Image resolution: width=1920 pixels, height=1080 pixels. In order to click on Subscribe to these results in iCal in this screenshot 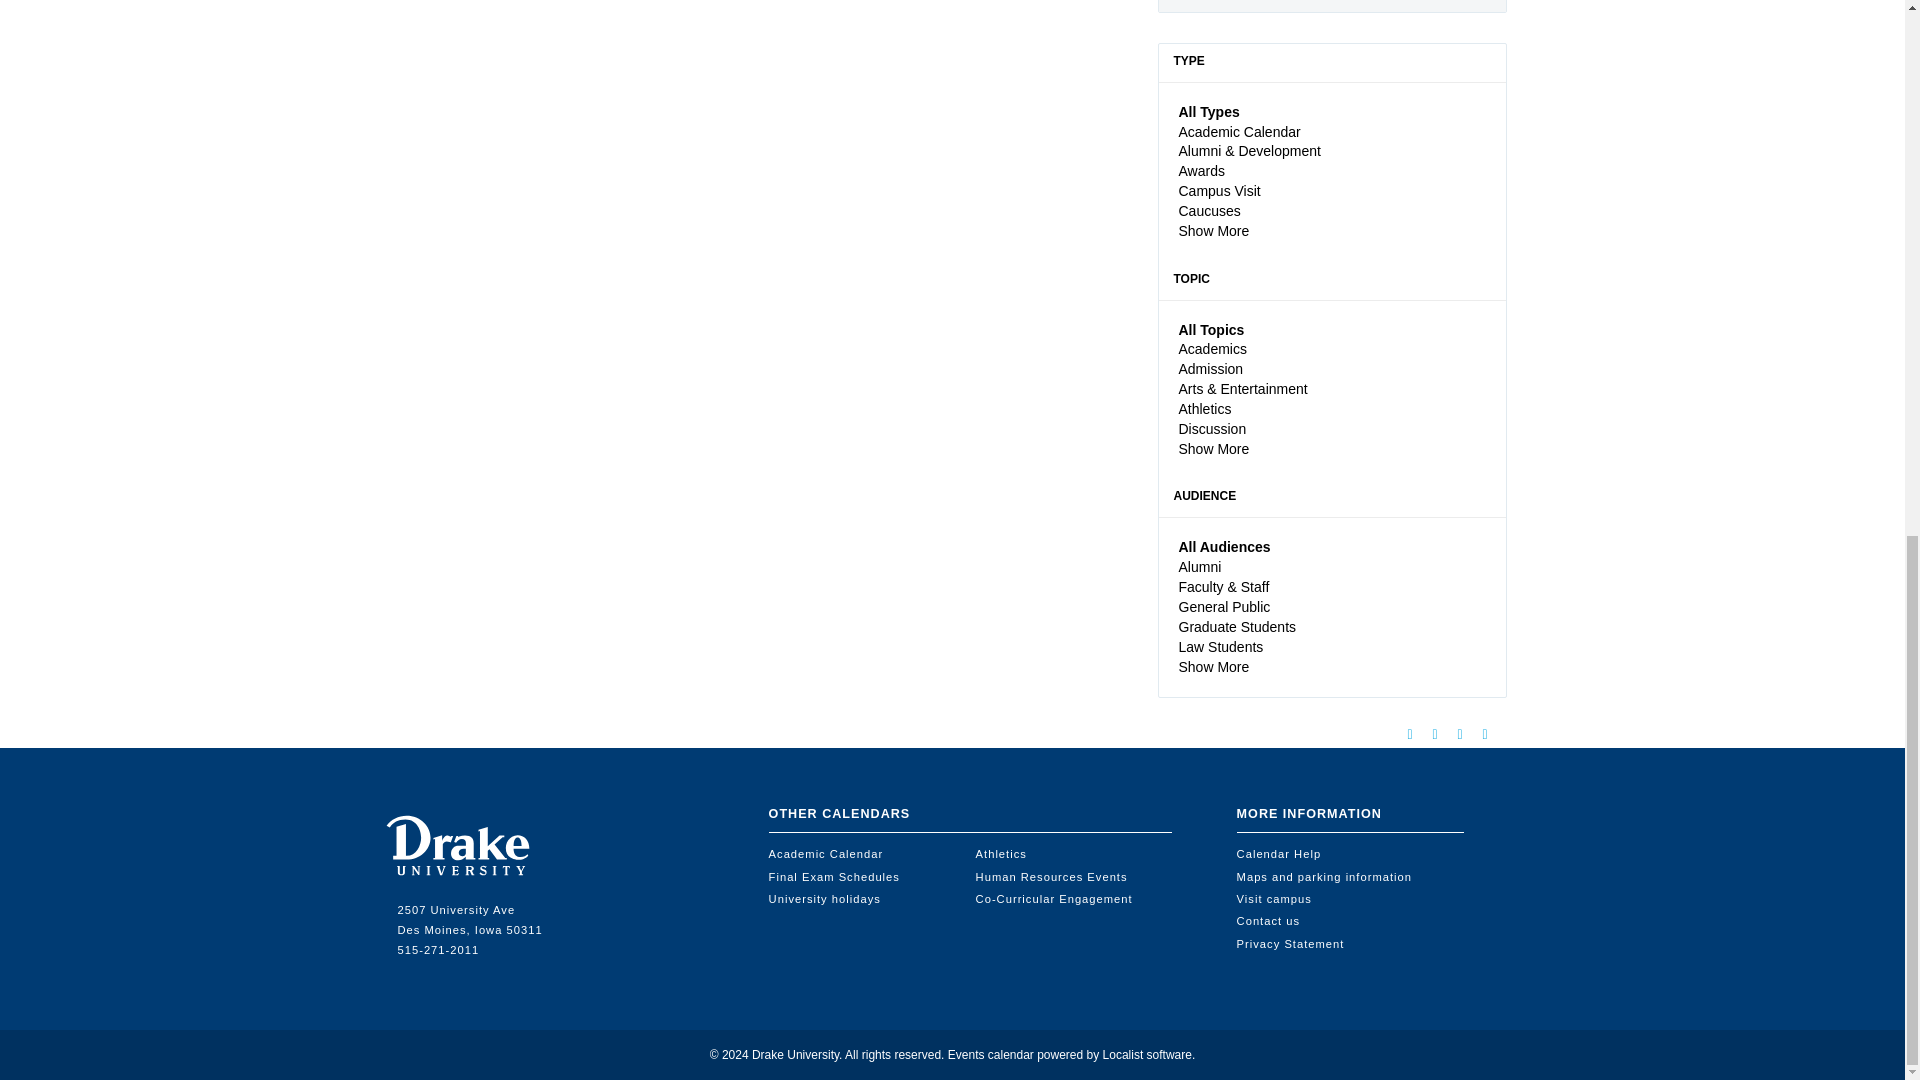, I will do `click(1442, 738)`.